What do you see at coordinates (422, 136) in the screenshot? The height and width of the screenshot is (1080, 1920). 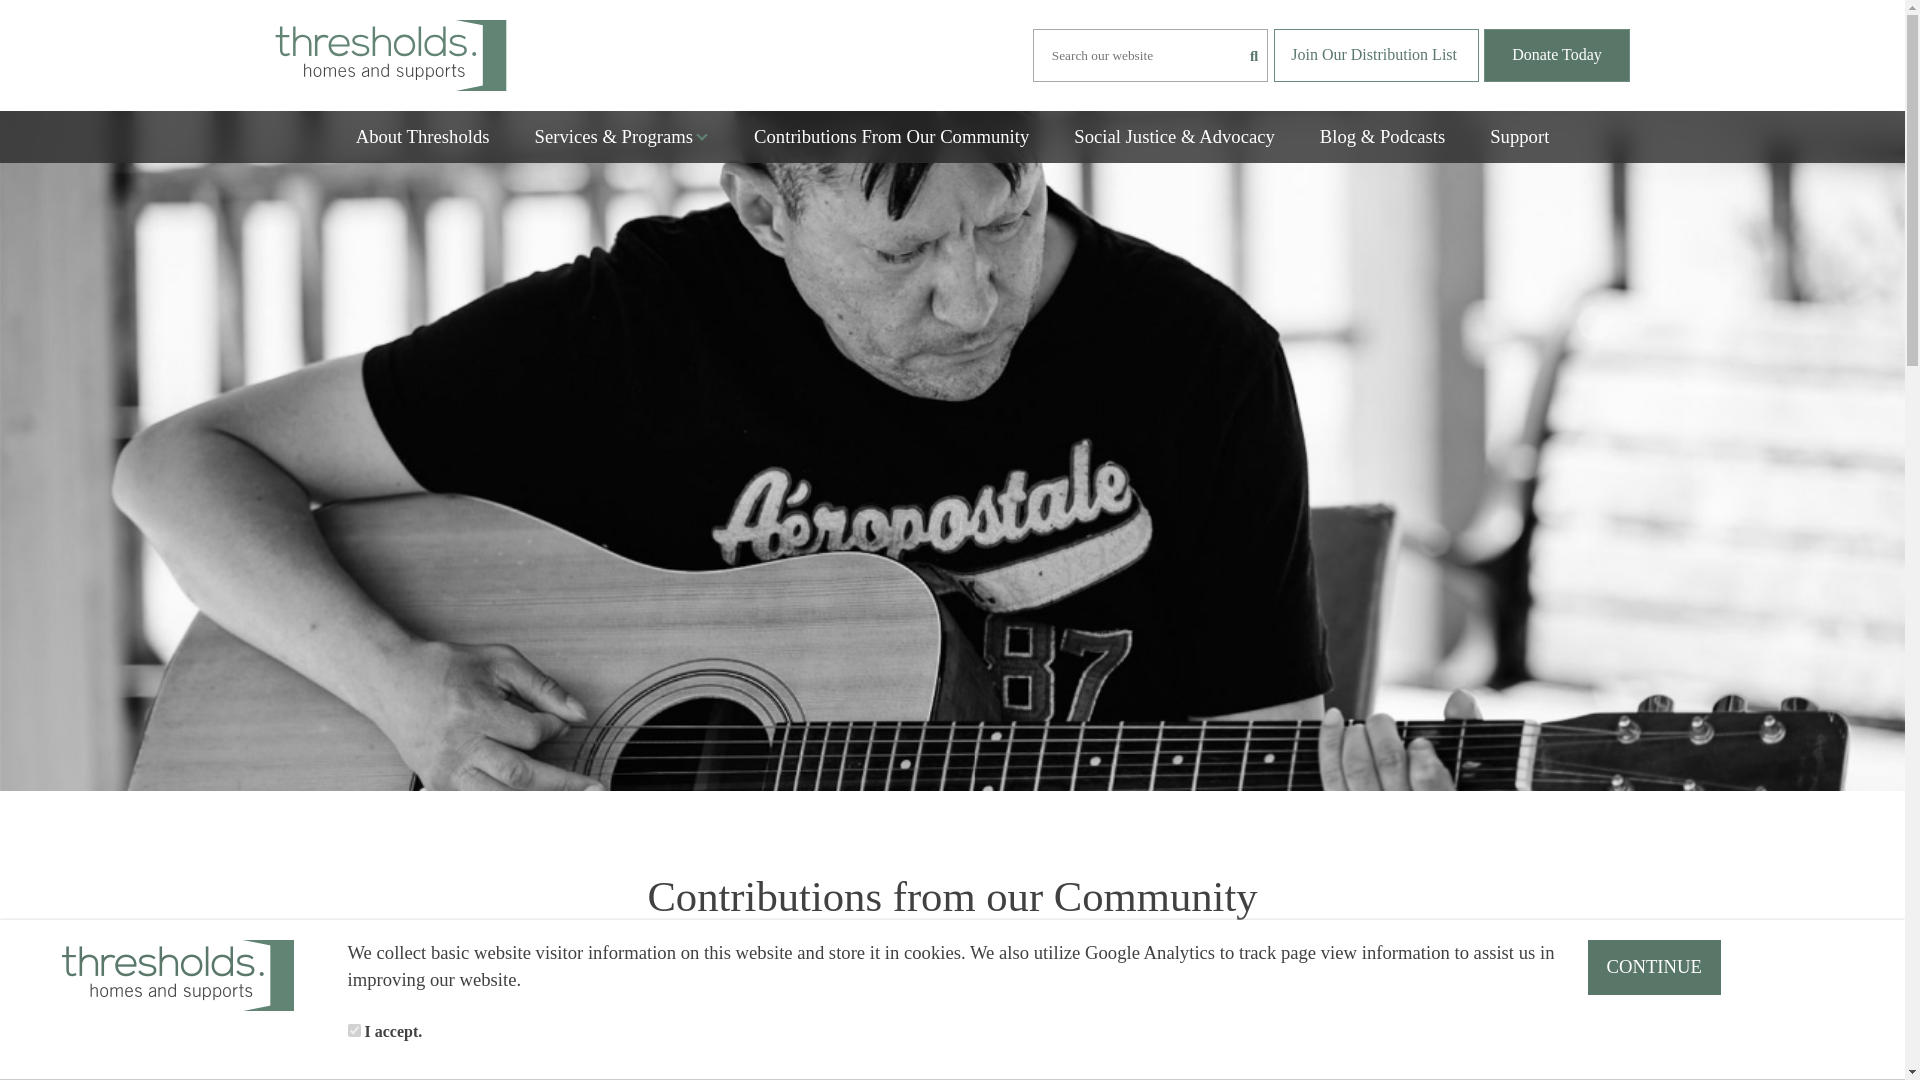 I see `About Thresholds` at bounding box center [422, 136].